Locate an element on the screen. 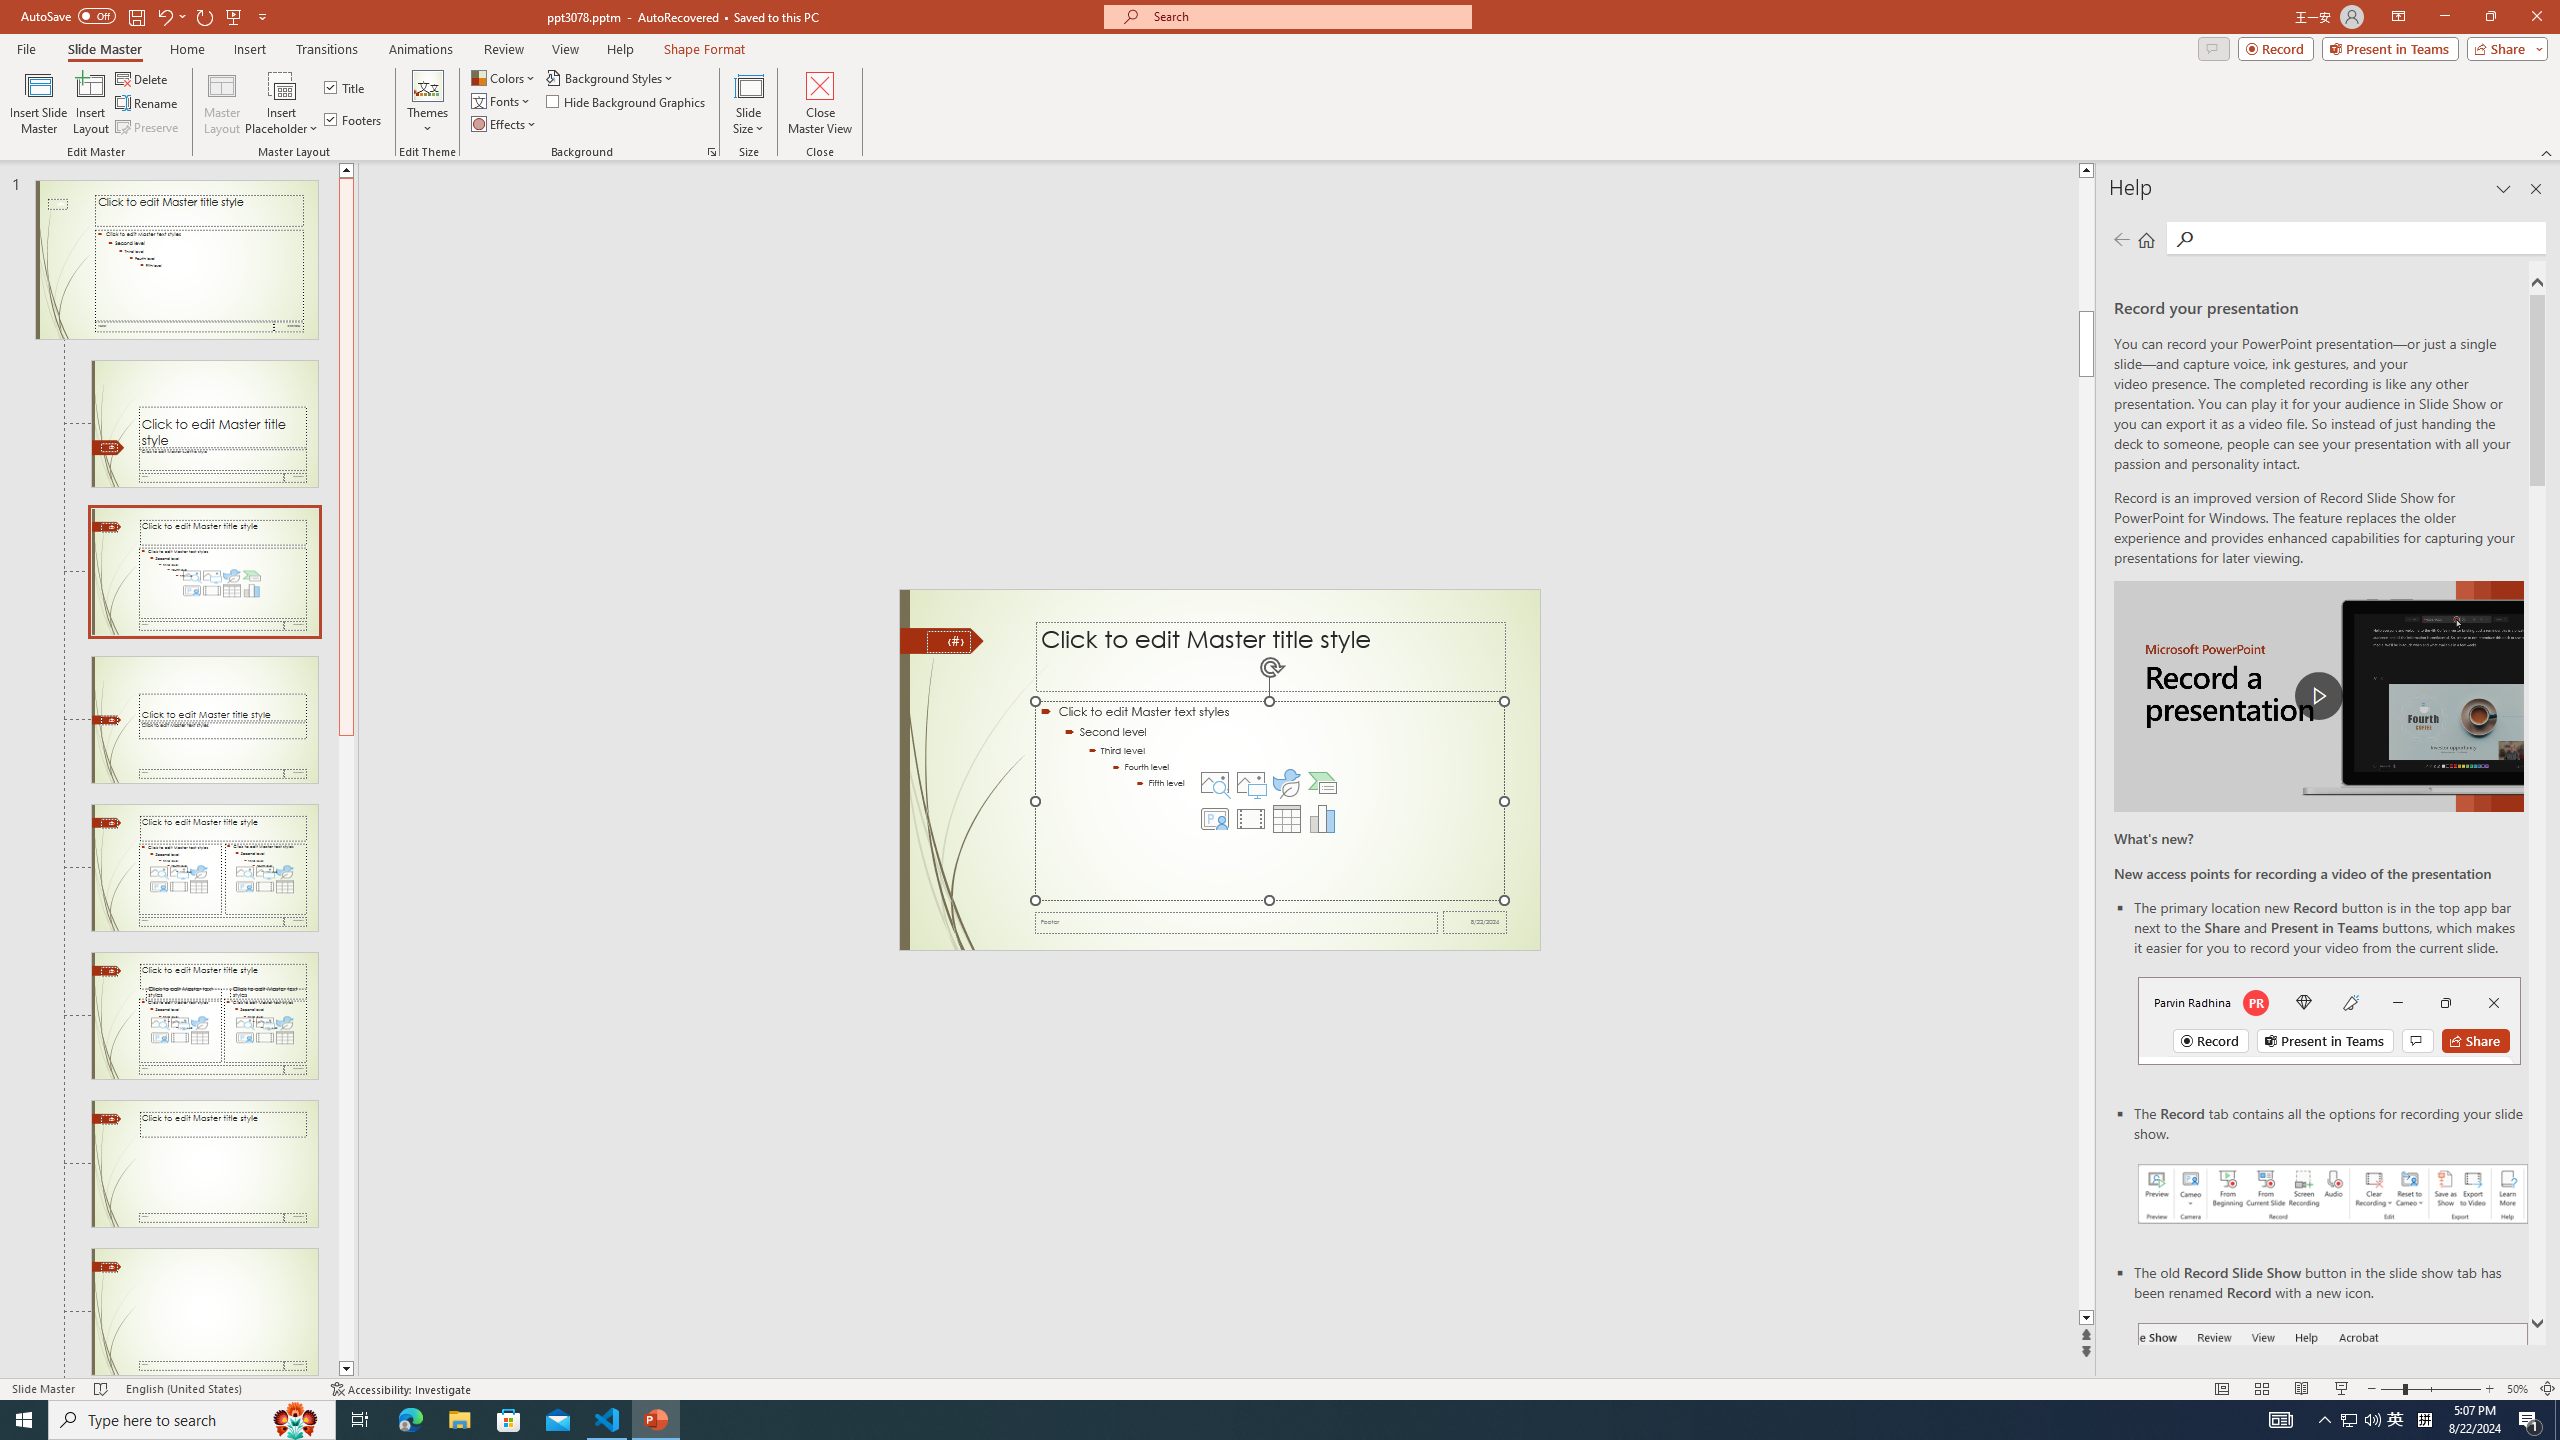 Image resolution: width=2560 pixels, height=1440 pixels. Insert Table is located at coordinates (1286, 819).